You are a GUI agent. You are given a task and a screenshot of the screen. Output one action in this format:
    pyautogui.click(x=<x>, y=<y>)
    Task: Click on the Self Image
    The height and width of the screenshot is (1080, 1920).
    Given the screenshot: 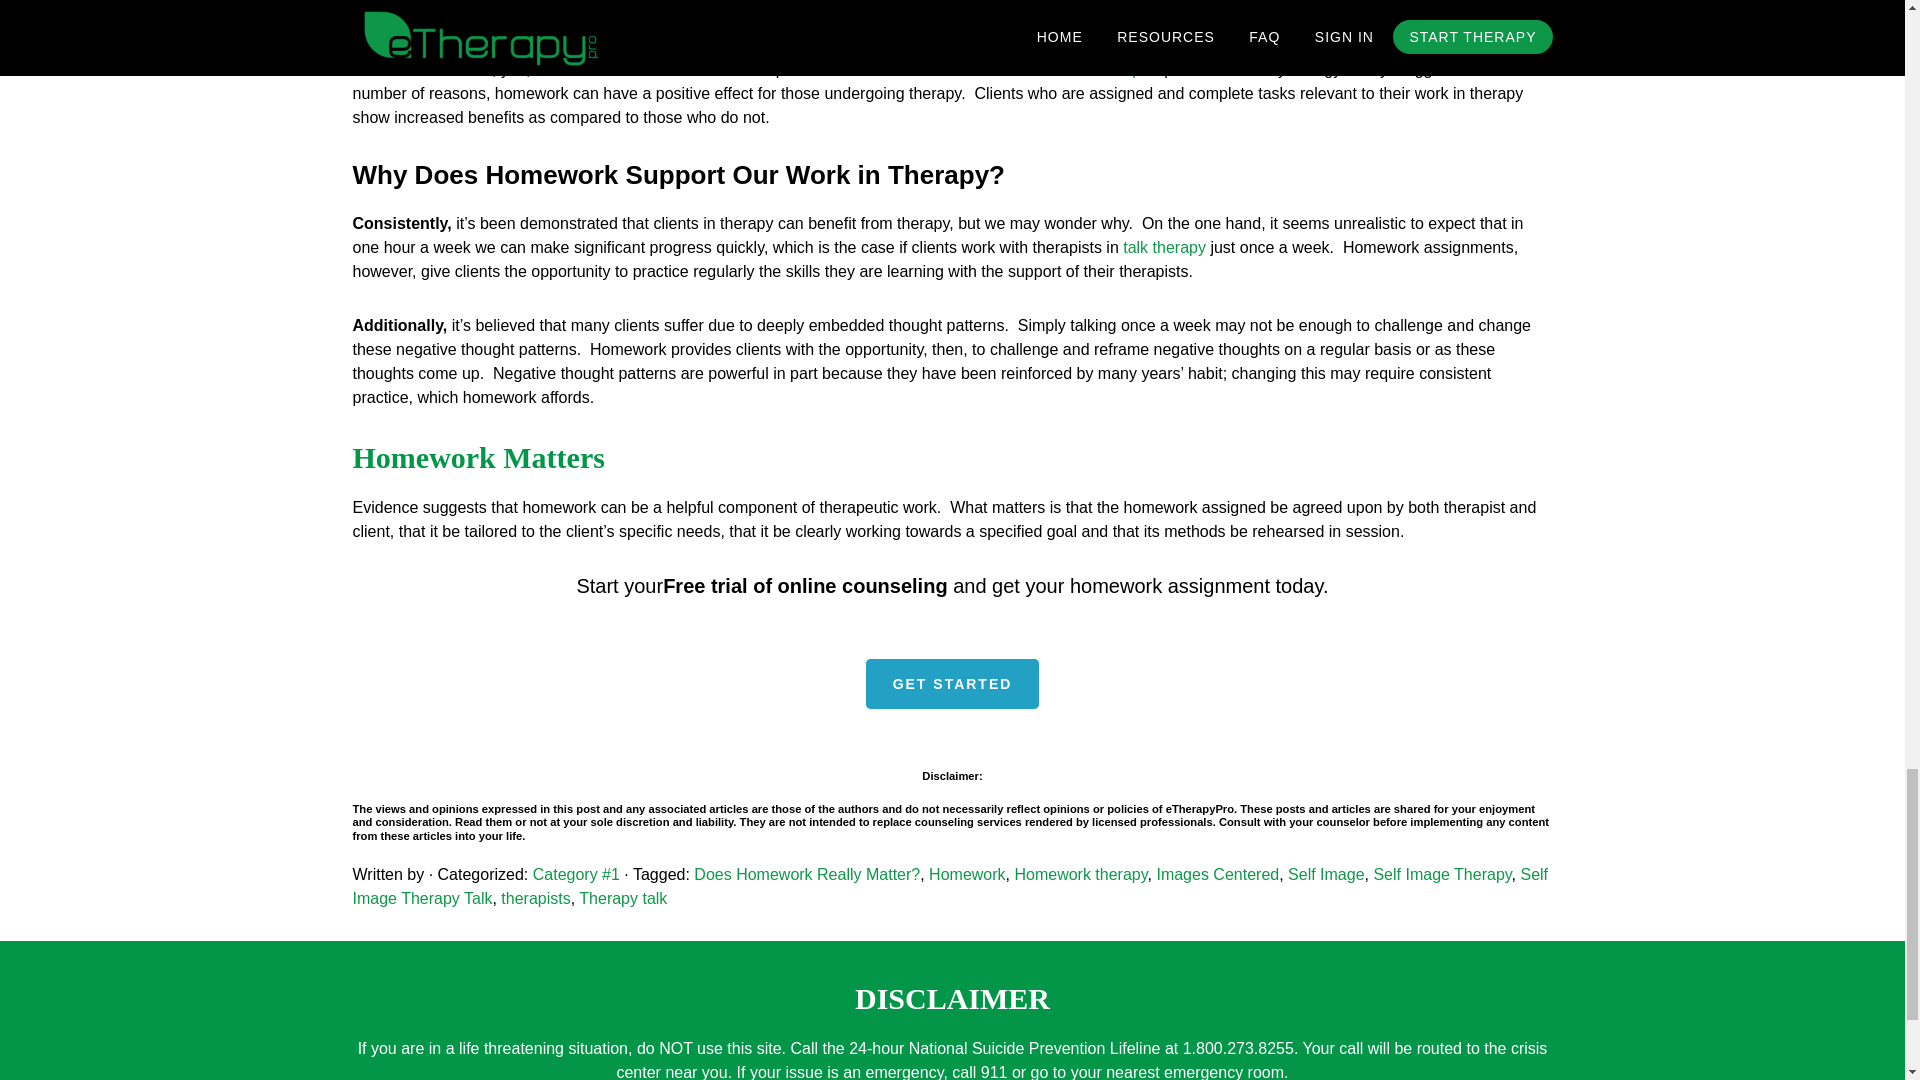 What is the action you would take?
    pyautogui.click(x=1326, y=874)
    